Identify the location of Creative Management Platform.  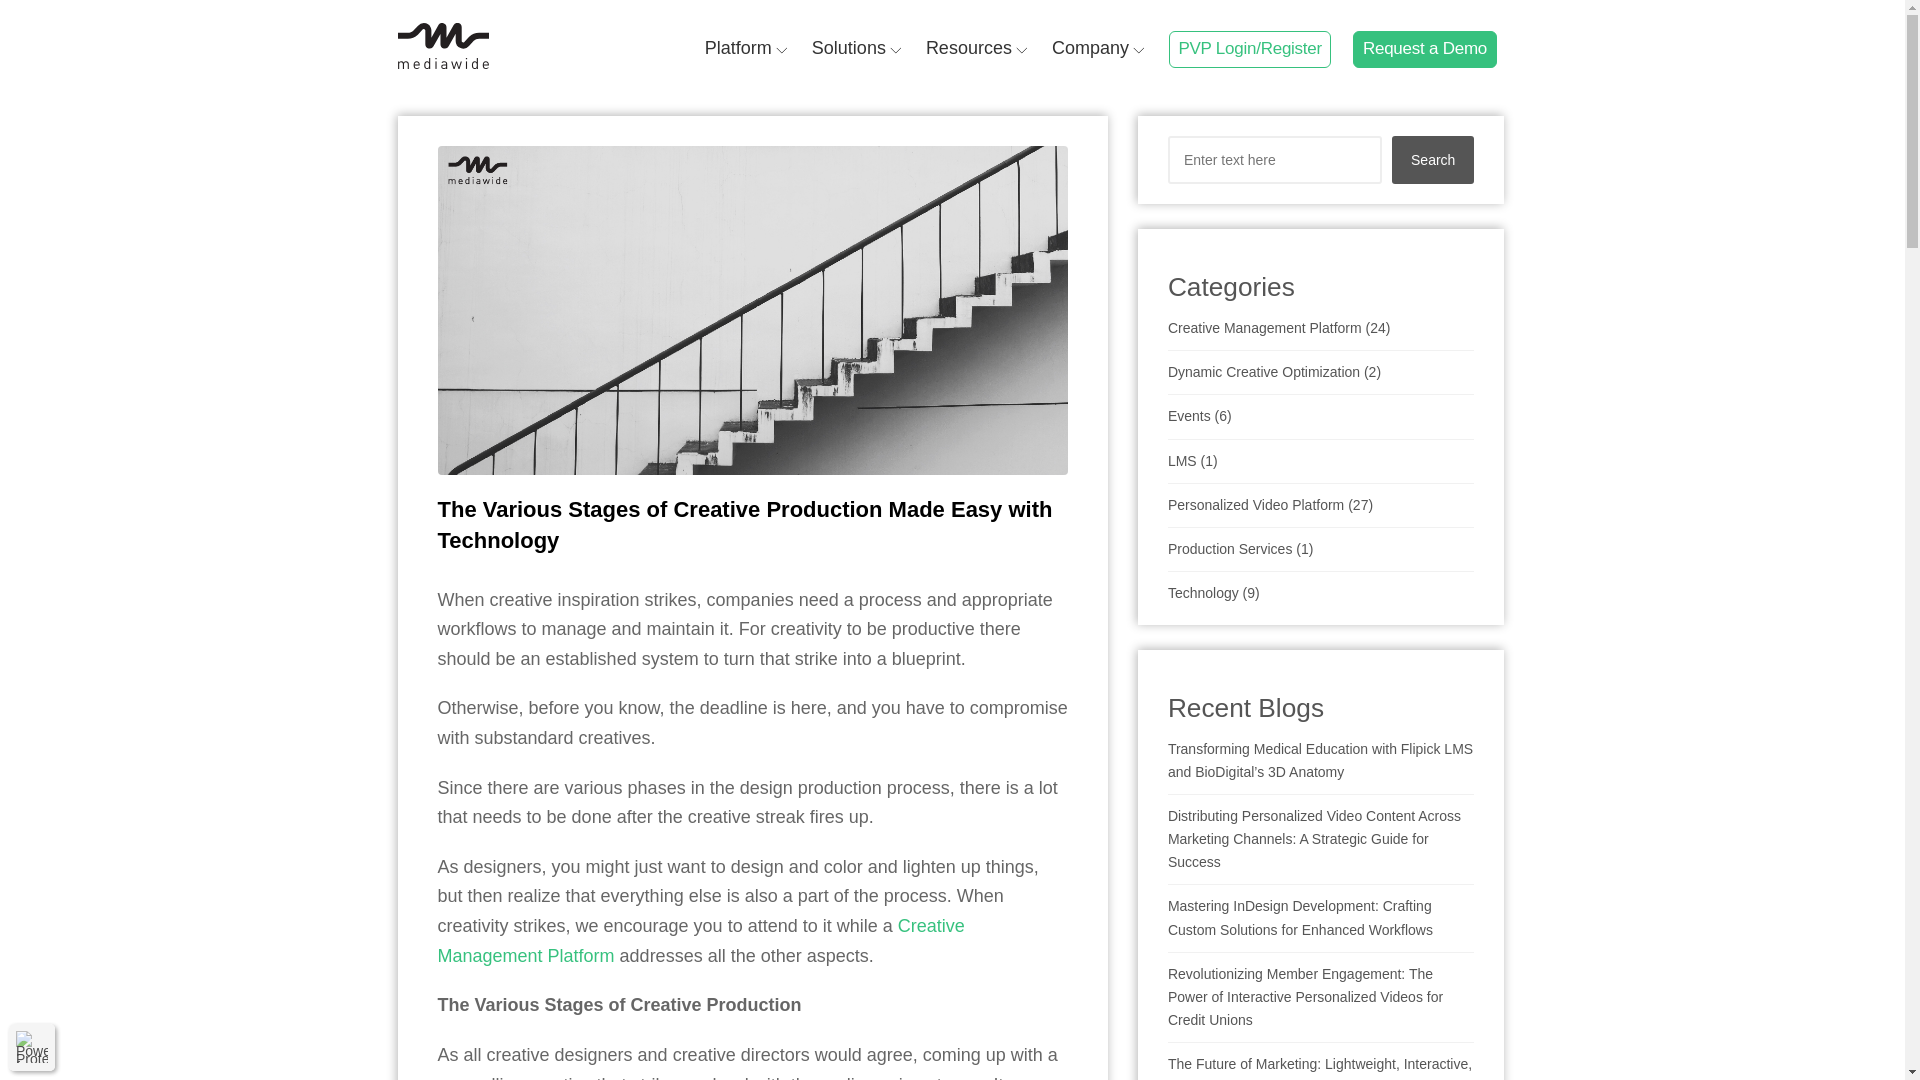
(701, 940).